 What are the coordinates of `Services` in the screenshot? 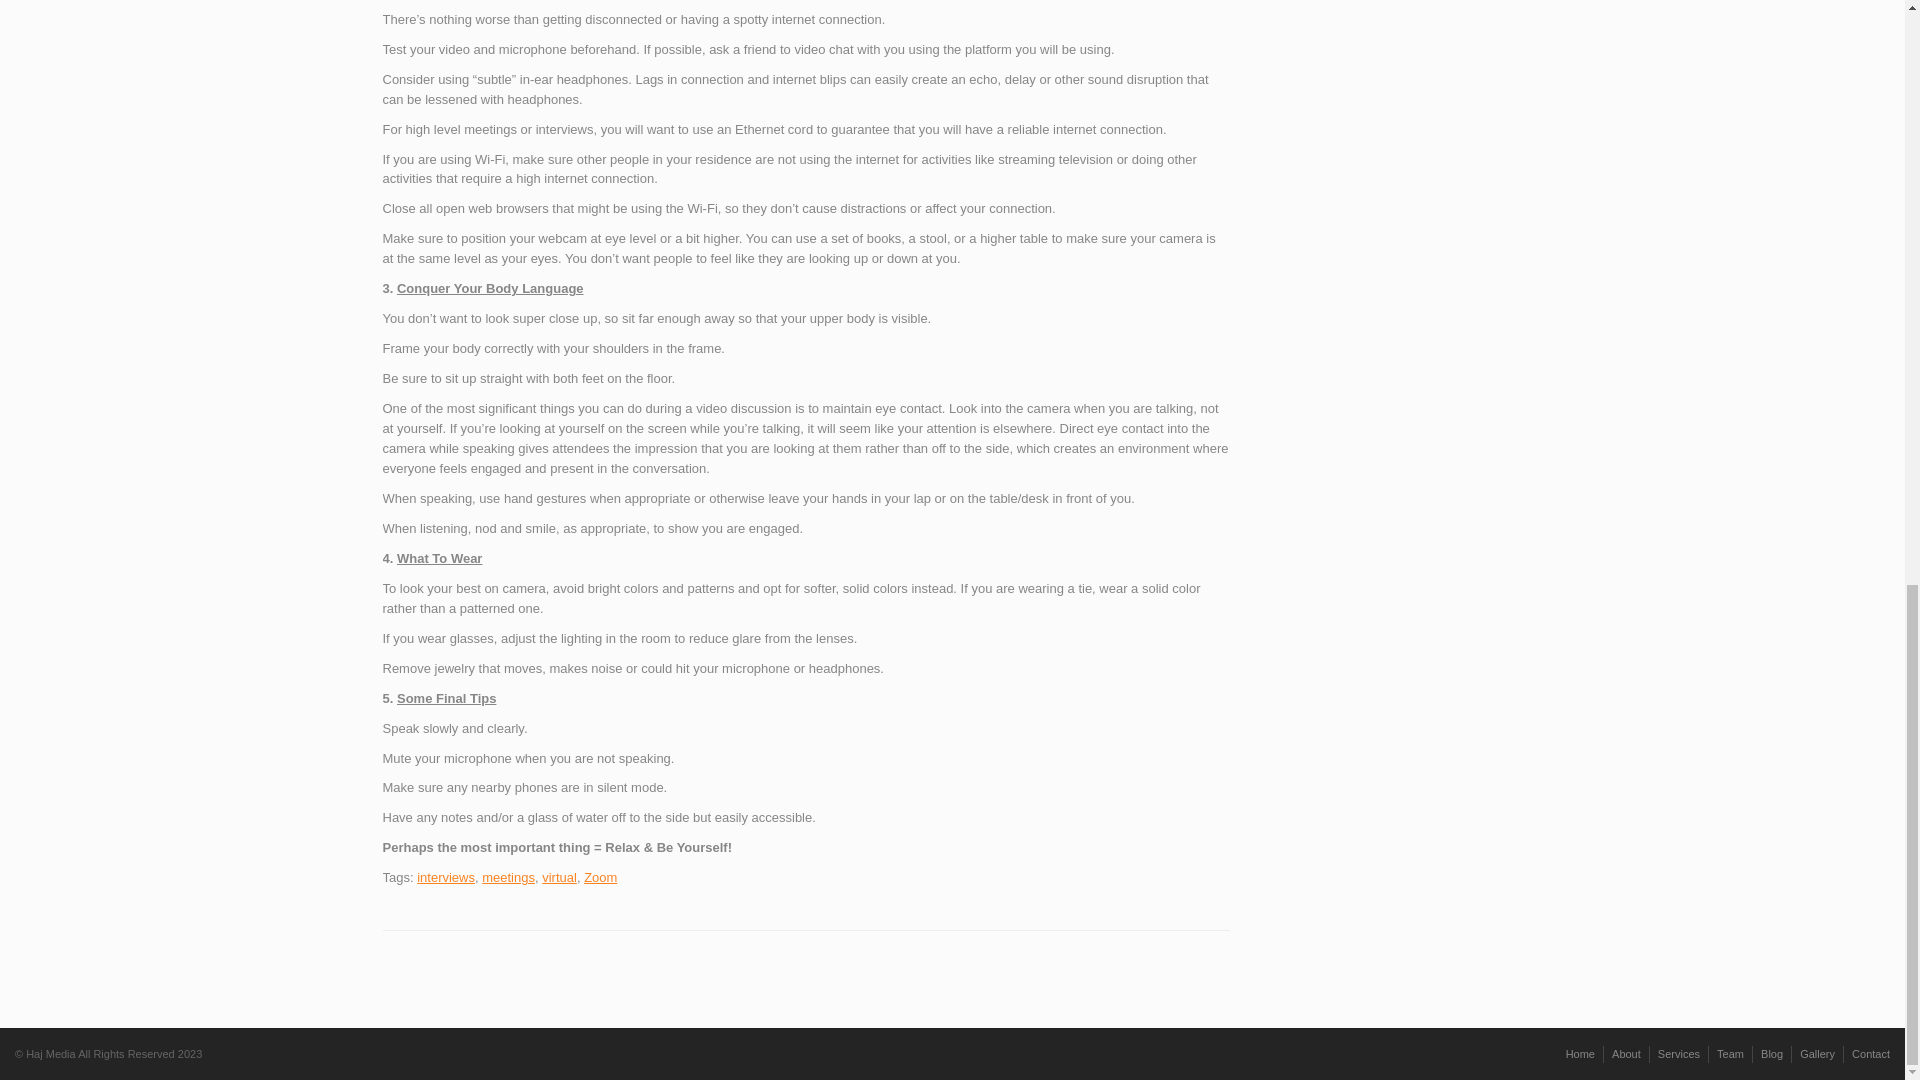 It's located at (1678, 1053).